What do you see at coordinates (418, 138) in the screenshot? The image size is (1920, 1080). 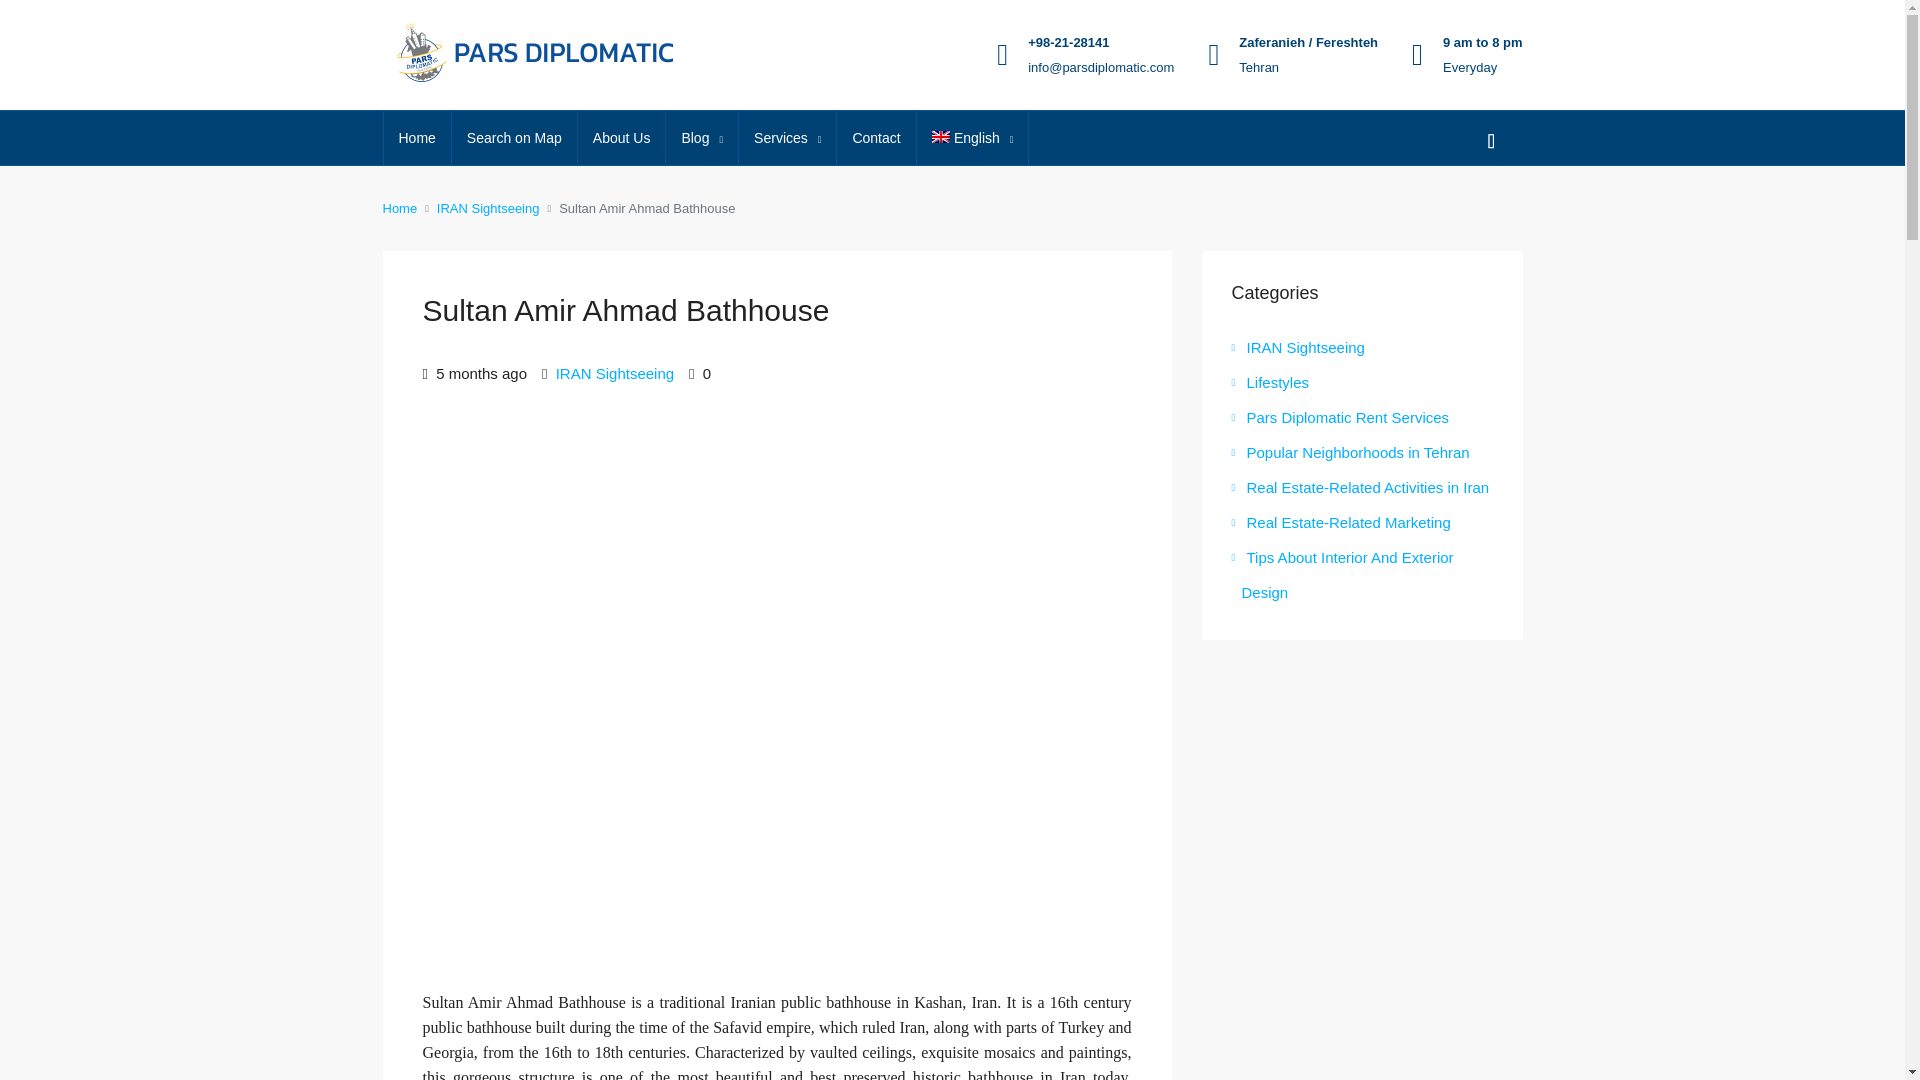 I see `Home` at bounding box center [418, 138].